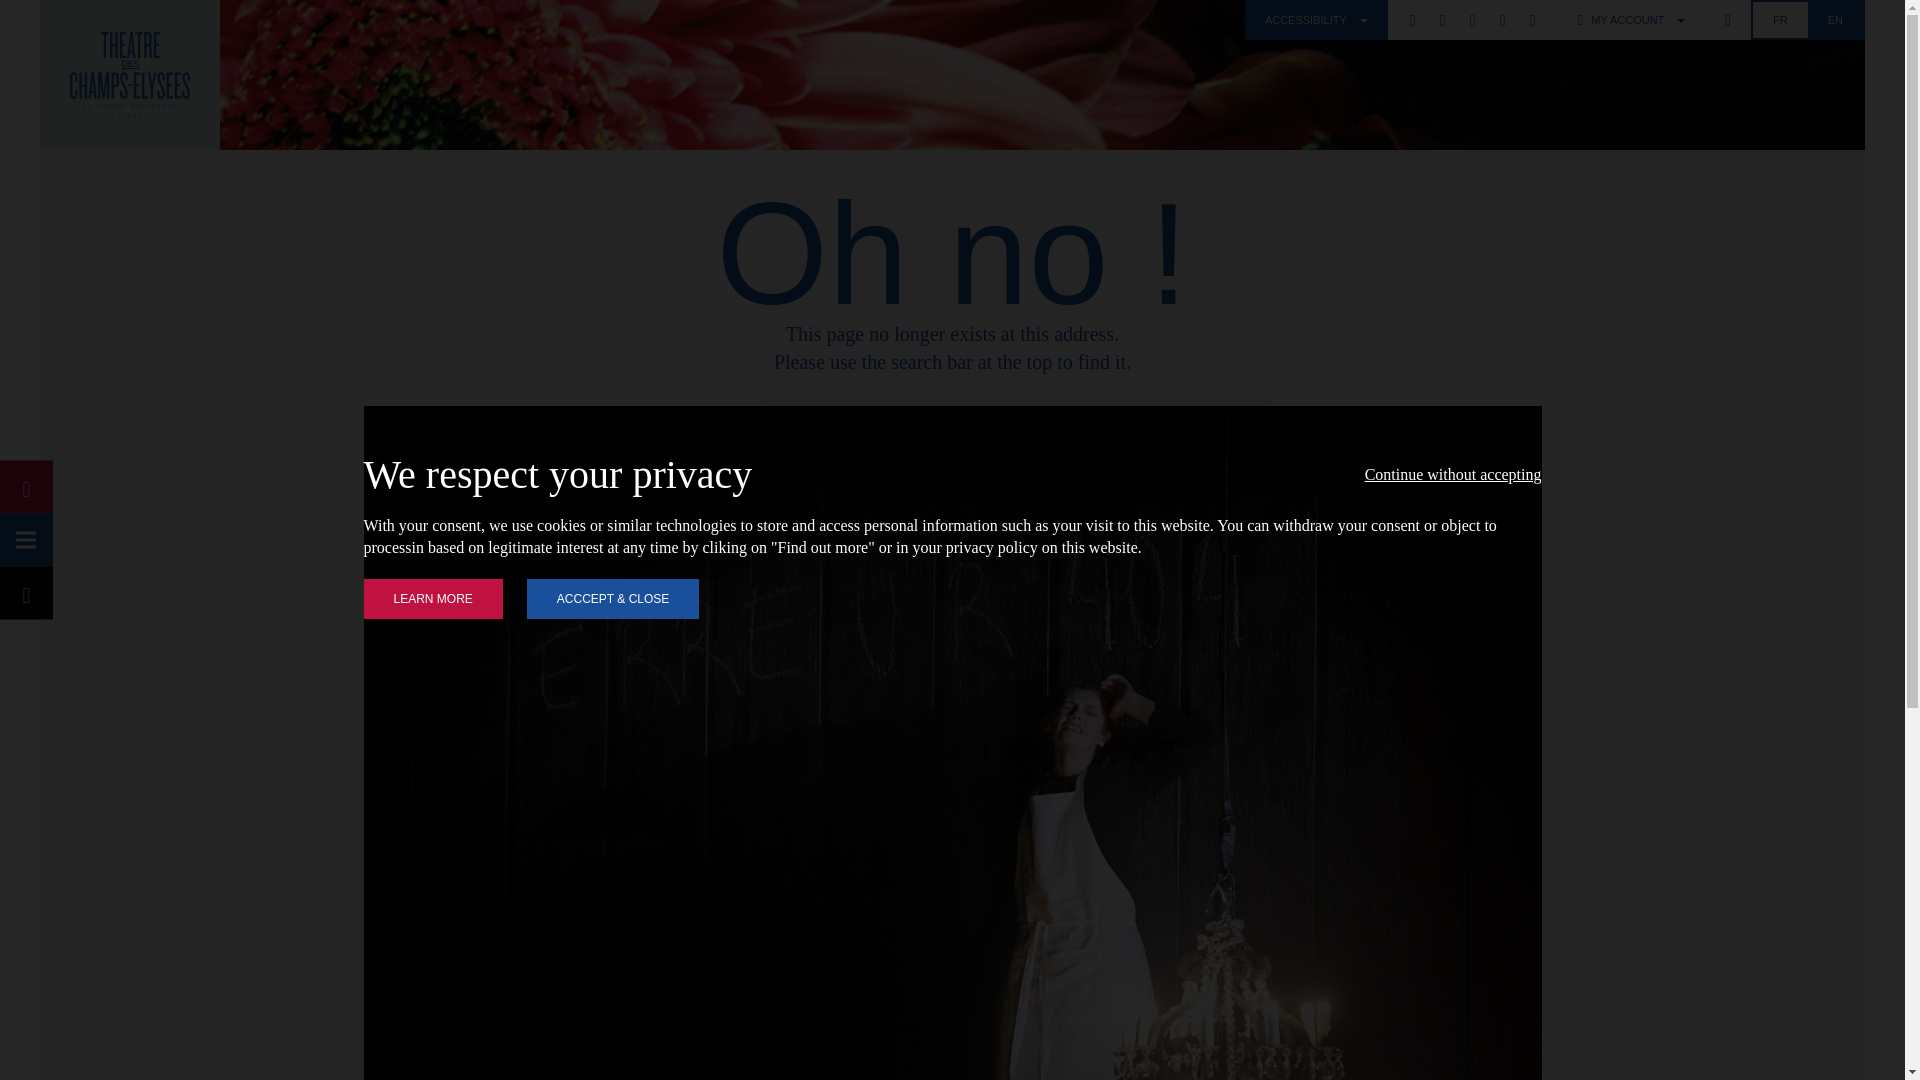 This screenshot has width=1920, height=1080. I want to click on LEARN MORE, so click(434, 598).